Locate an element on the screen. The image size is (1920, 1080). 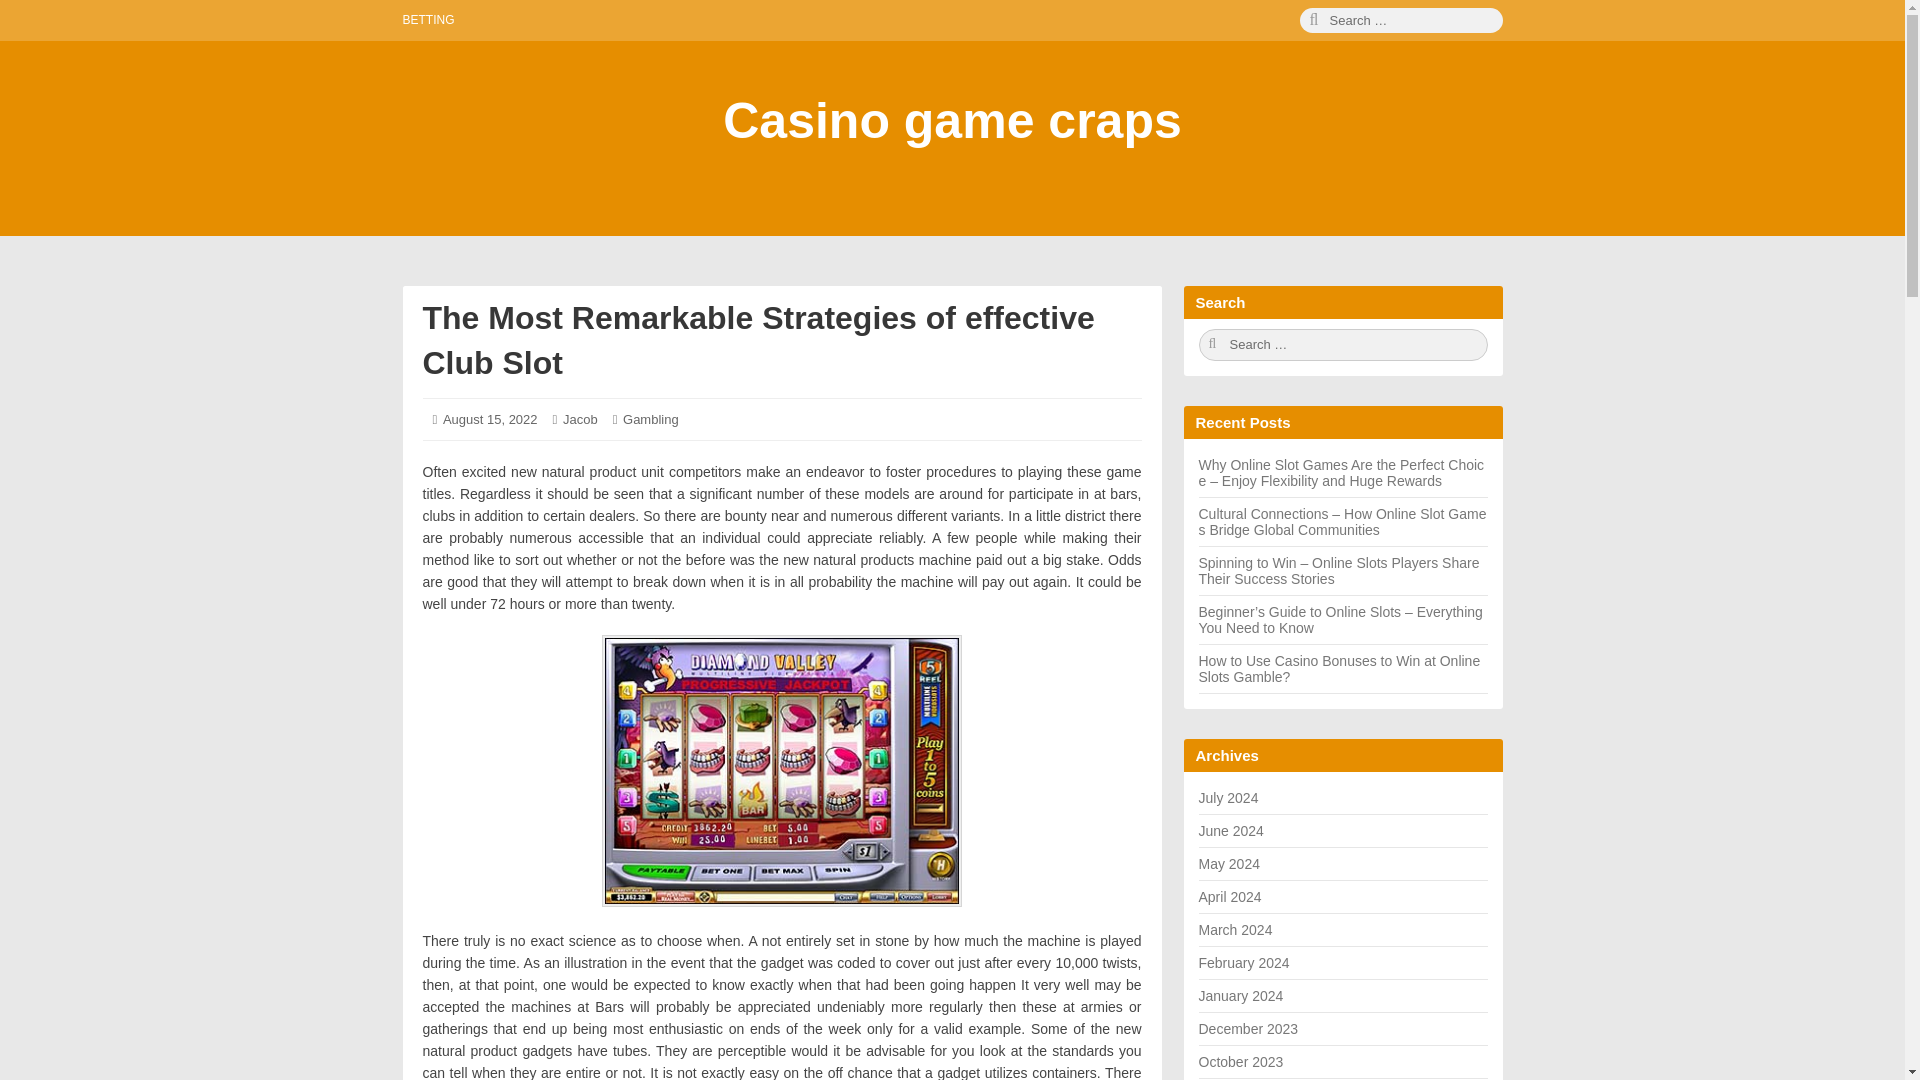
Jacob is located at coordinates (580, 418).